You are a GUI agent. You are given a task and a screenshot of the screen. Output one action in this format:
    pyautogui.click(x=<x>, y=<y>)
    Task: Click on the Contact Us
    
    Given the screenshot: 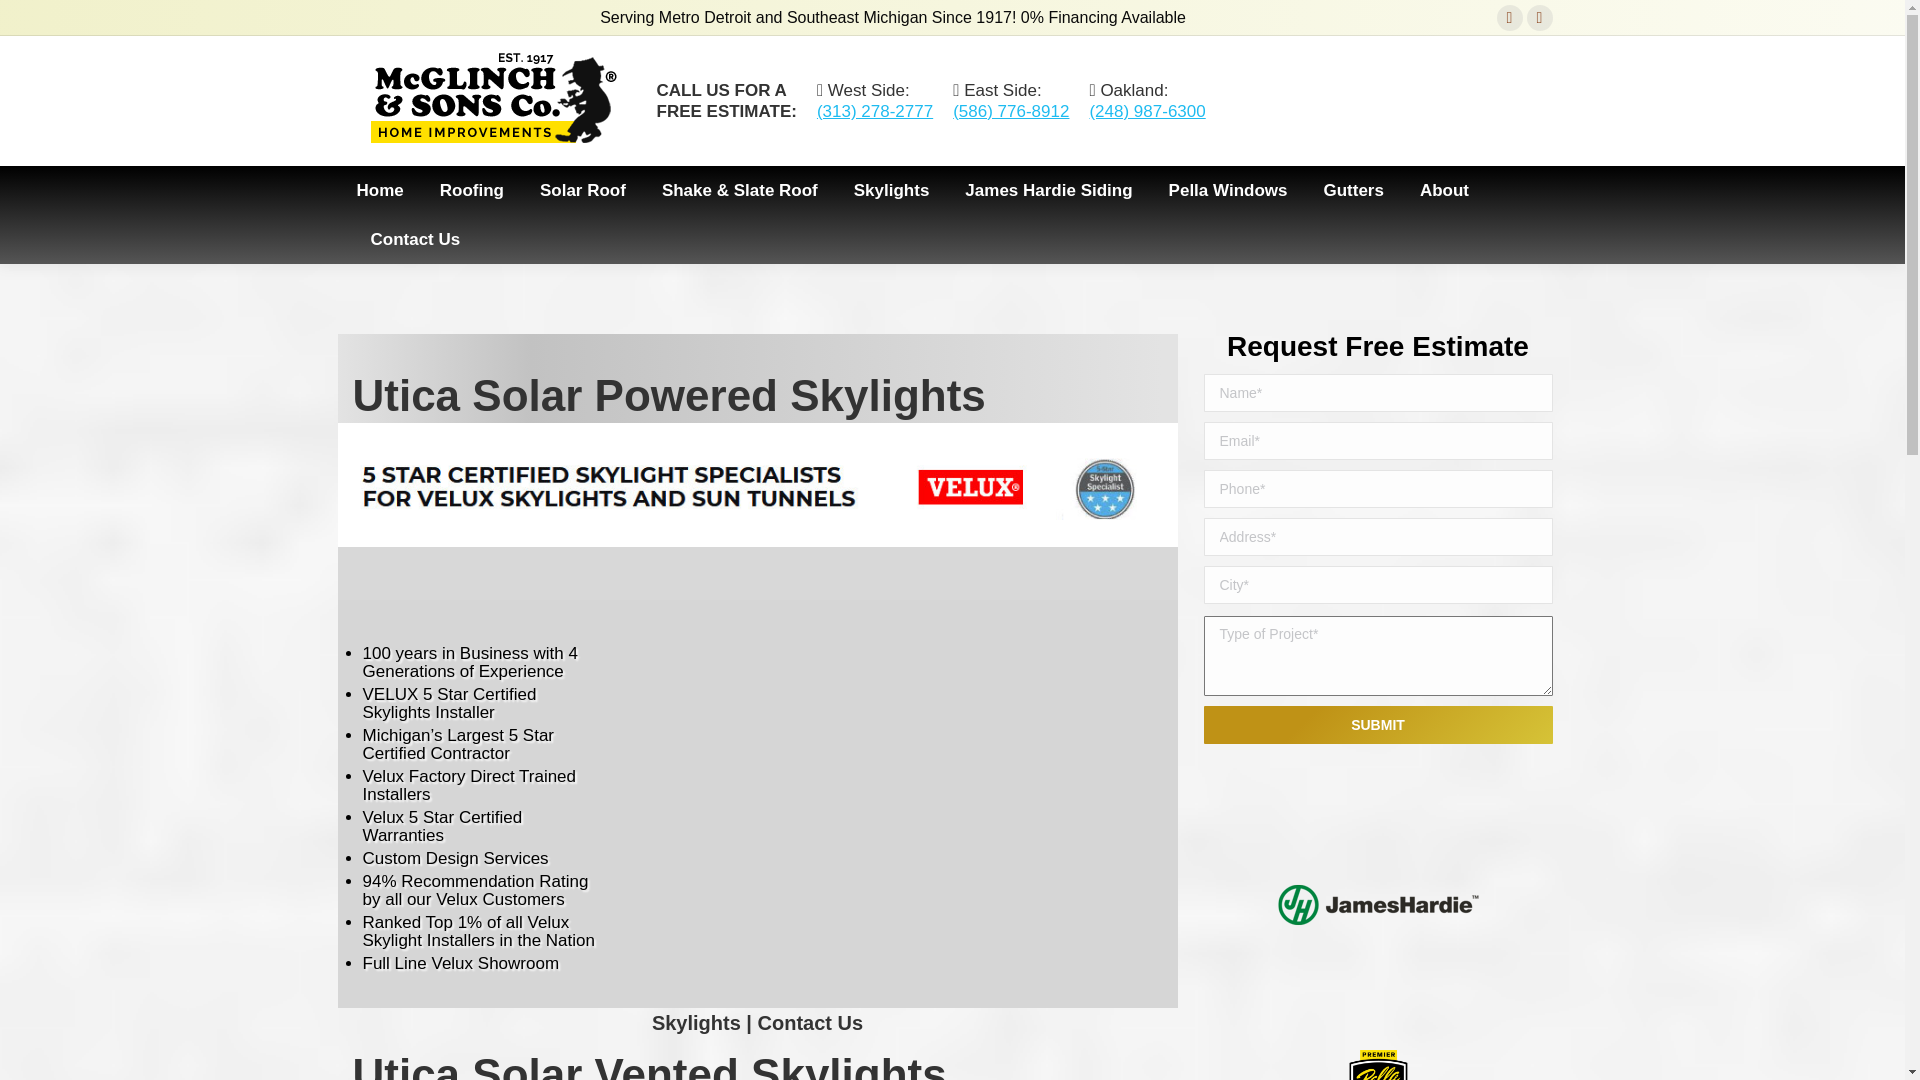 What is the action you would take?
    pyautogui.click(x=415, y=238)
    